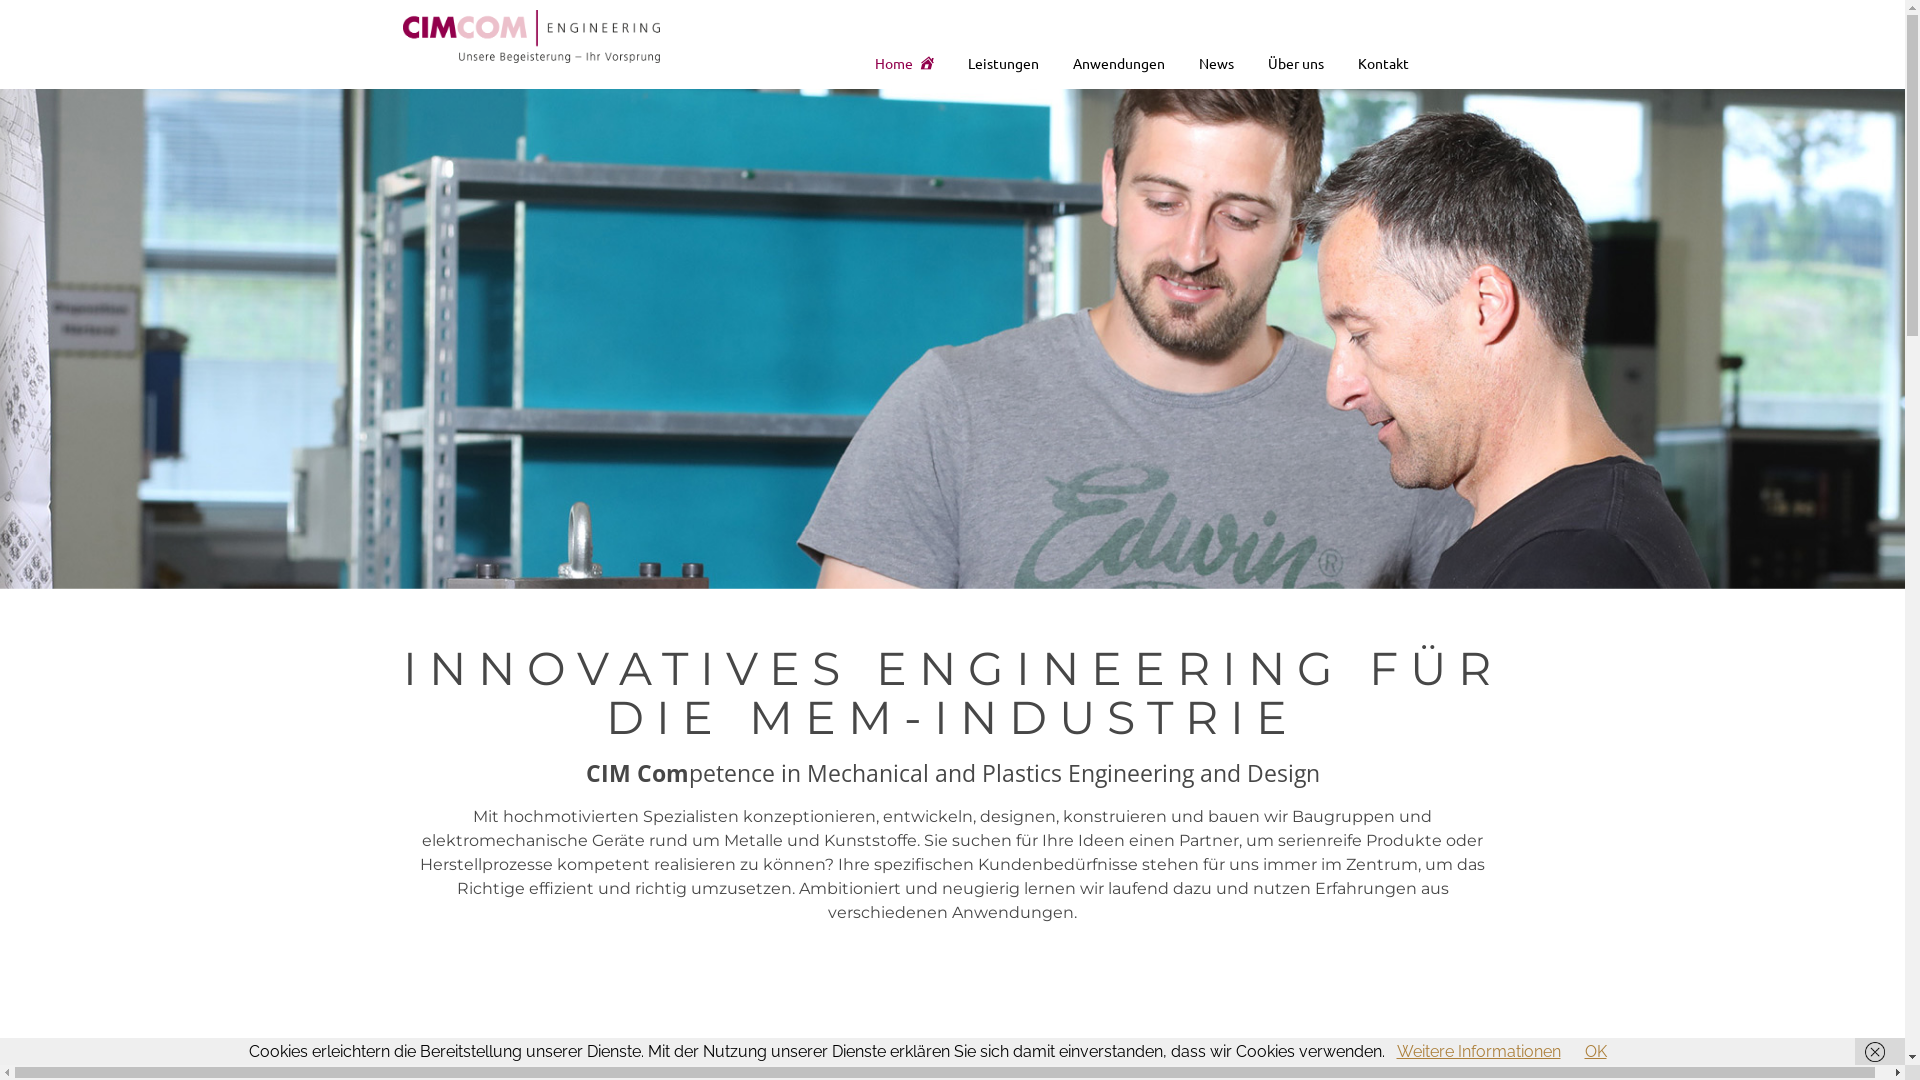 The width and height of the screenshot is (1920, 1080). I want to click on Kontakt, so click(1384, 63).